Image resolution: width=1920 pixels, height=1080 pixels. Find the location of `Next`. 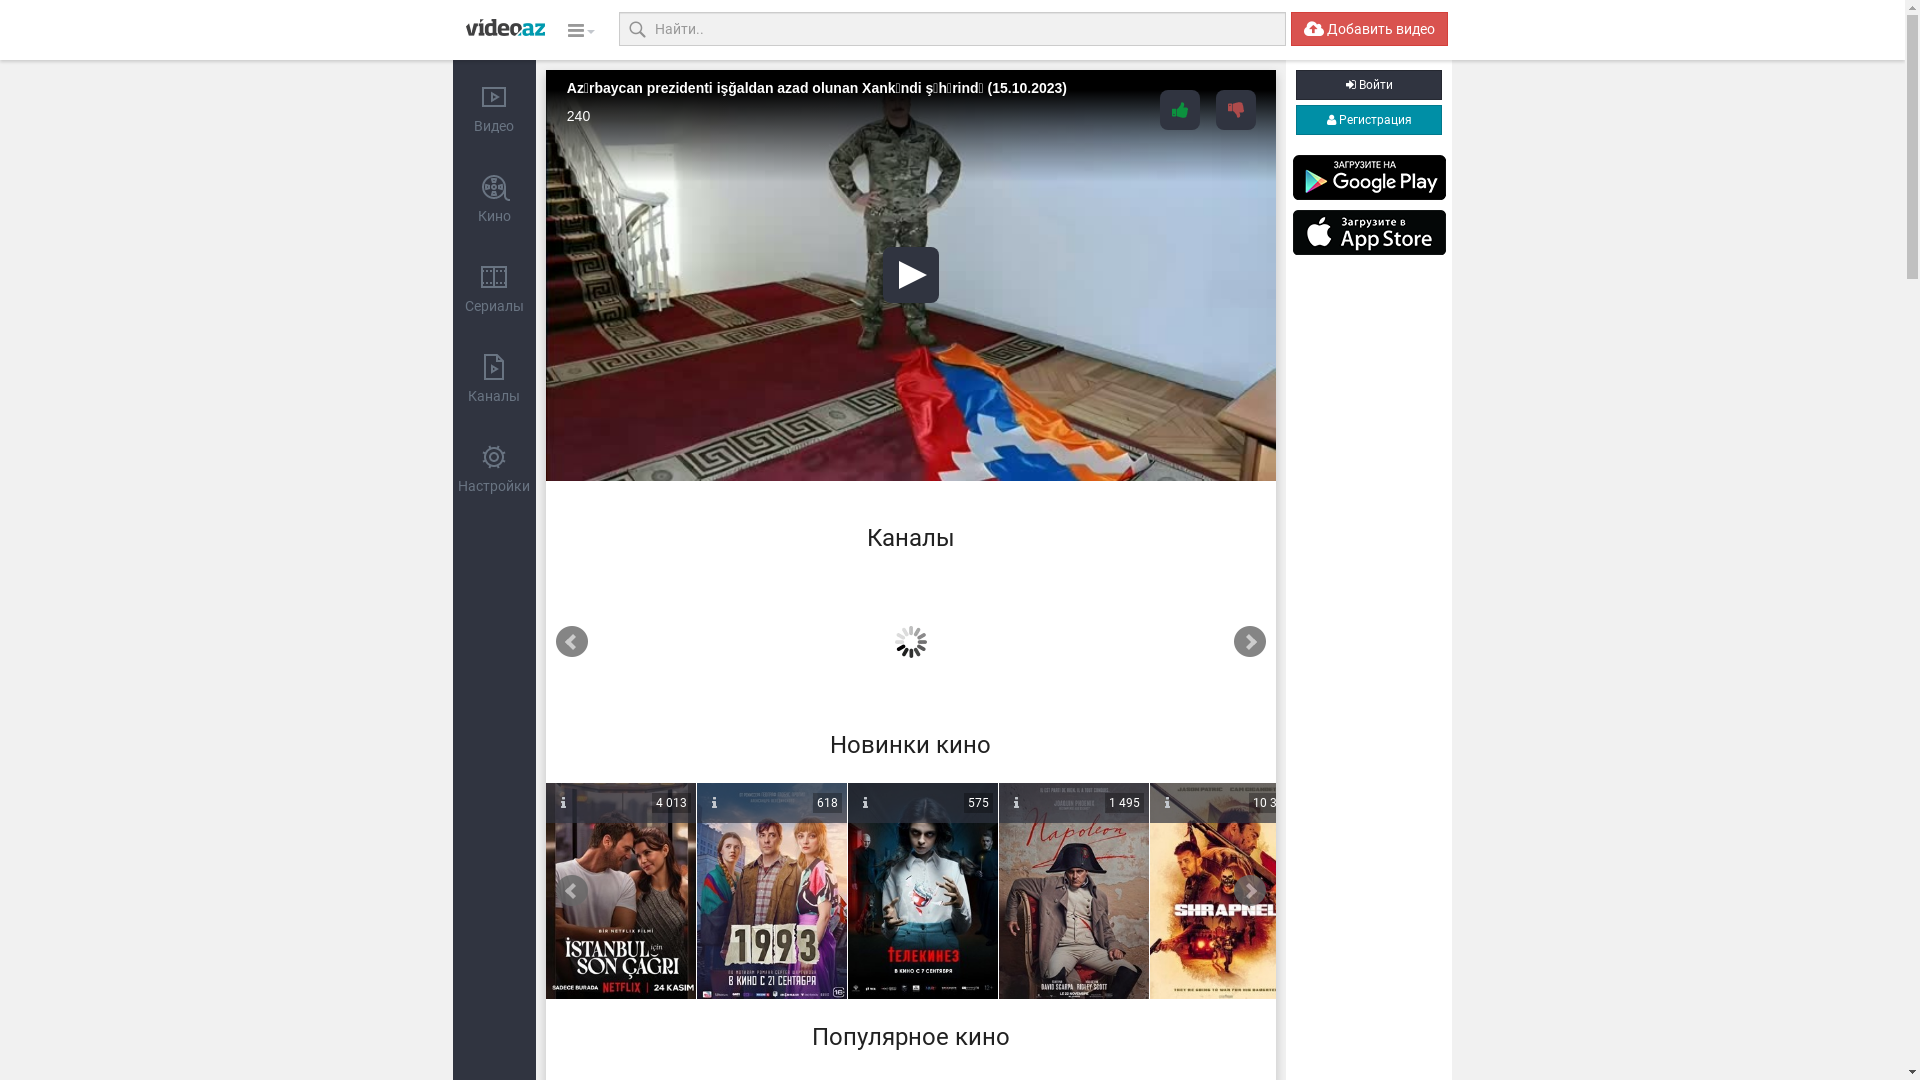

Next is located at coordinates (1250, 891).